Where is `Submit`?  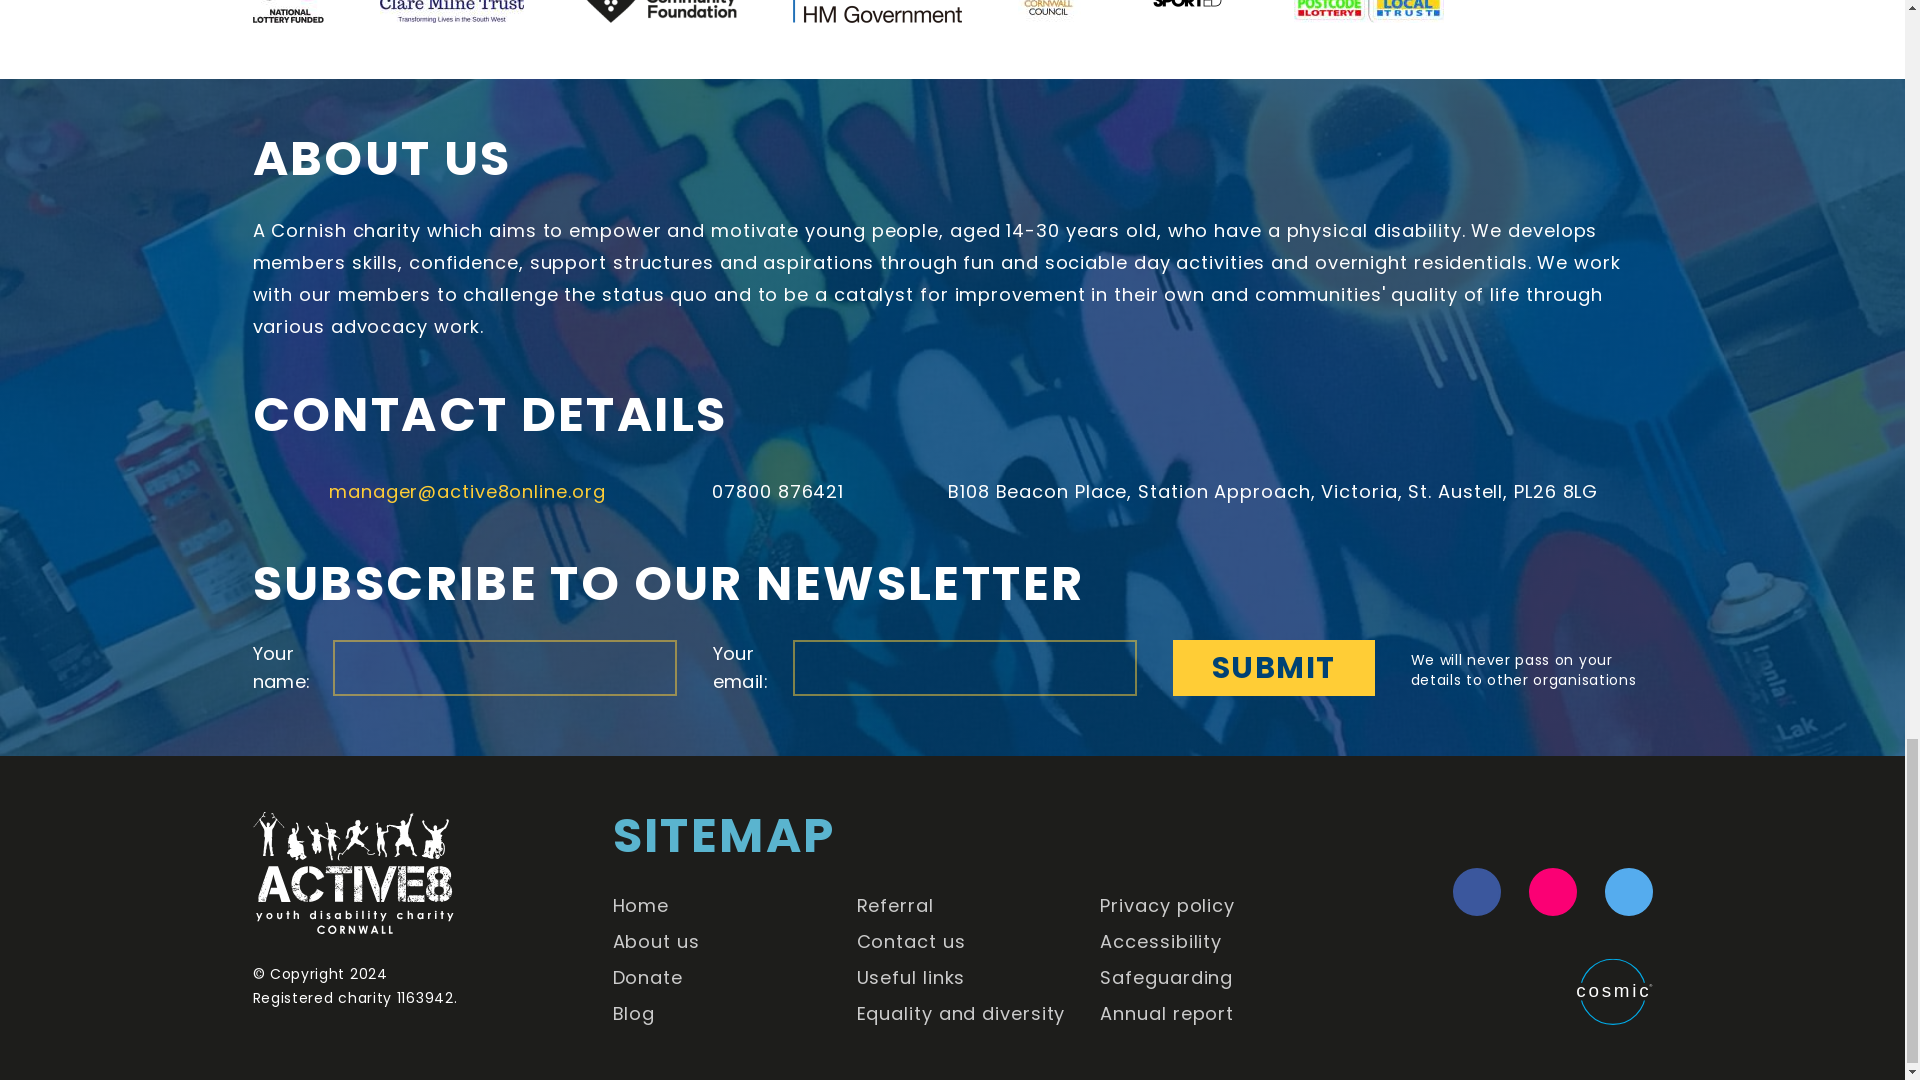
Submit is located at coordinates (1272, 668).